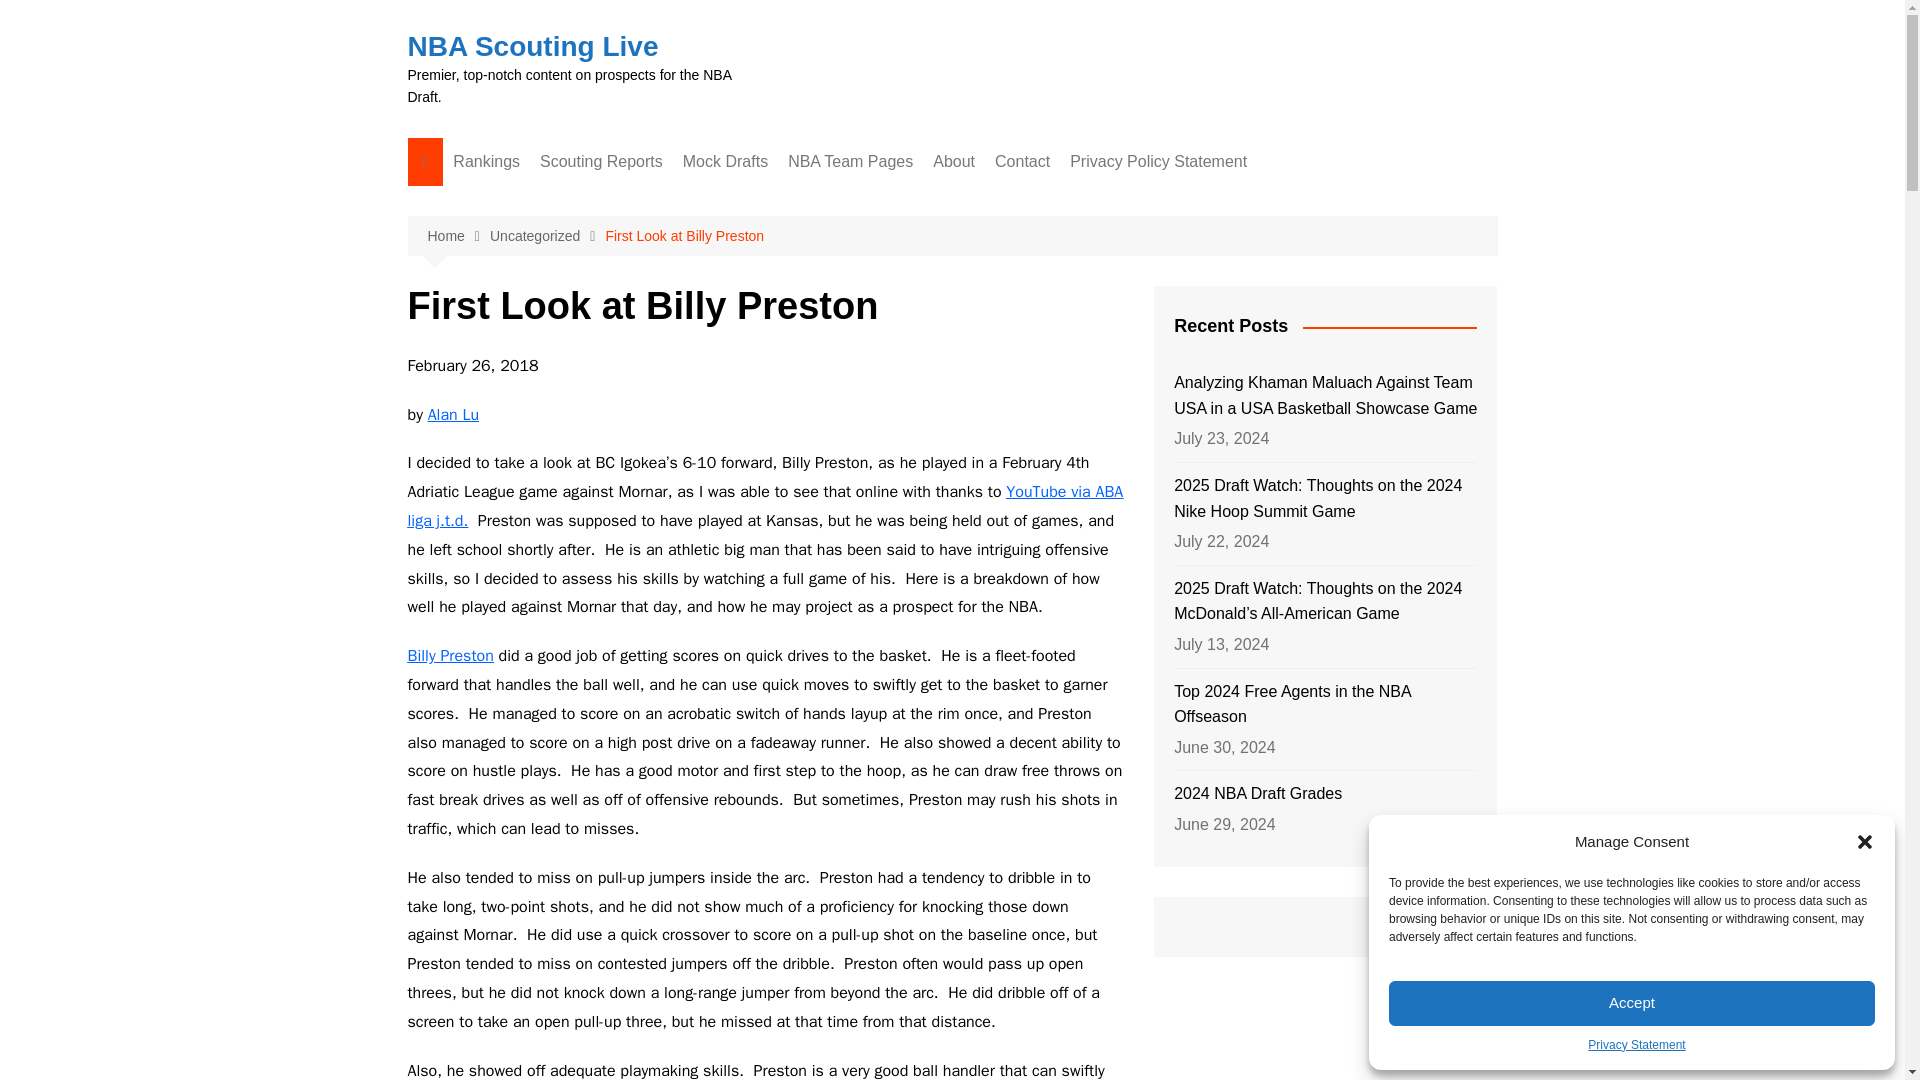 Image resolution: width=1920 pixels, height=1080 pixels. What do you see at coordinates (552, 560) in the screenshot?
I see `2017 Top 100 Prospect Rankings` at bounding box center [552, 560].